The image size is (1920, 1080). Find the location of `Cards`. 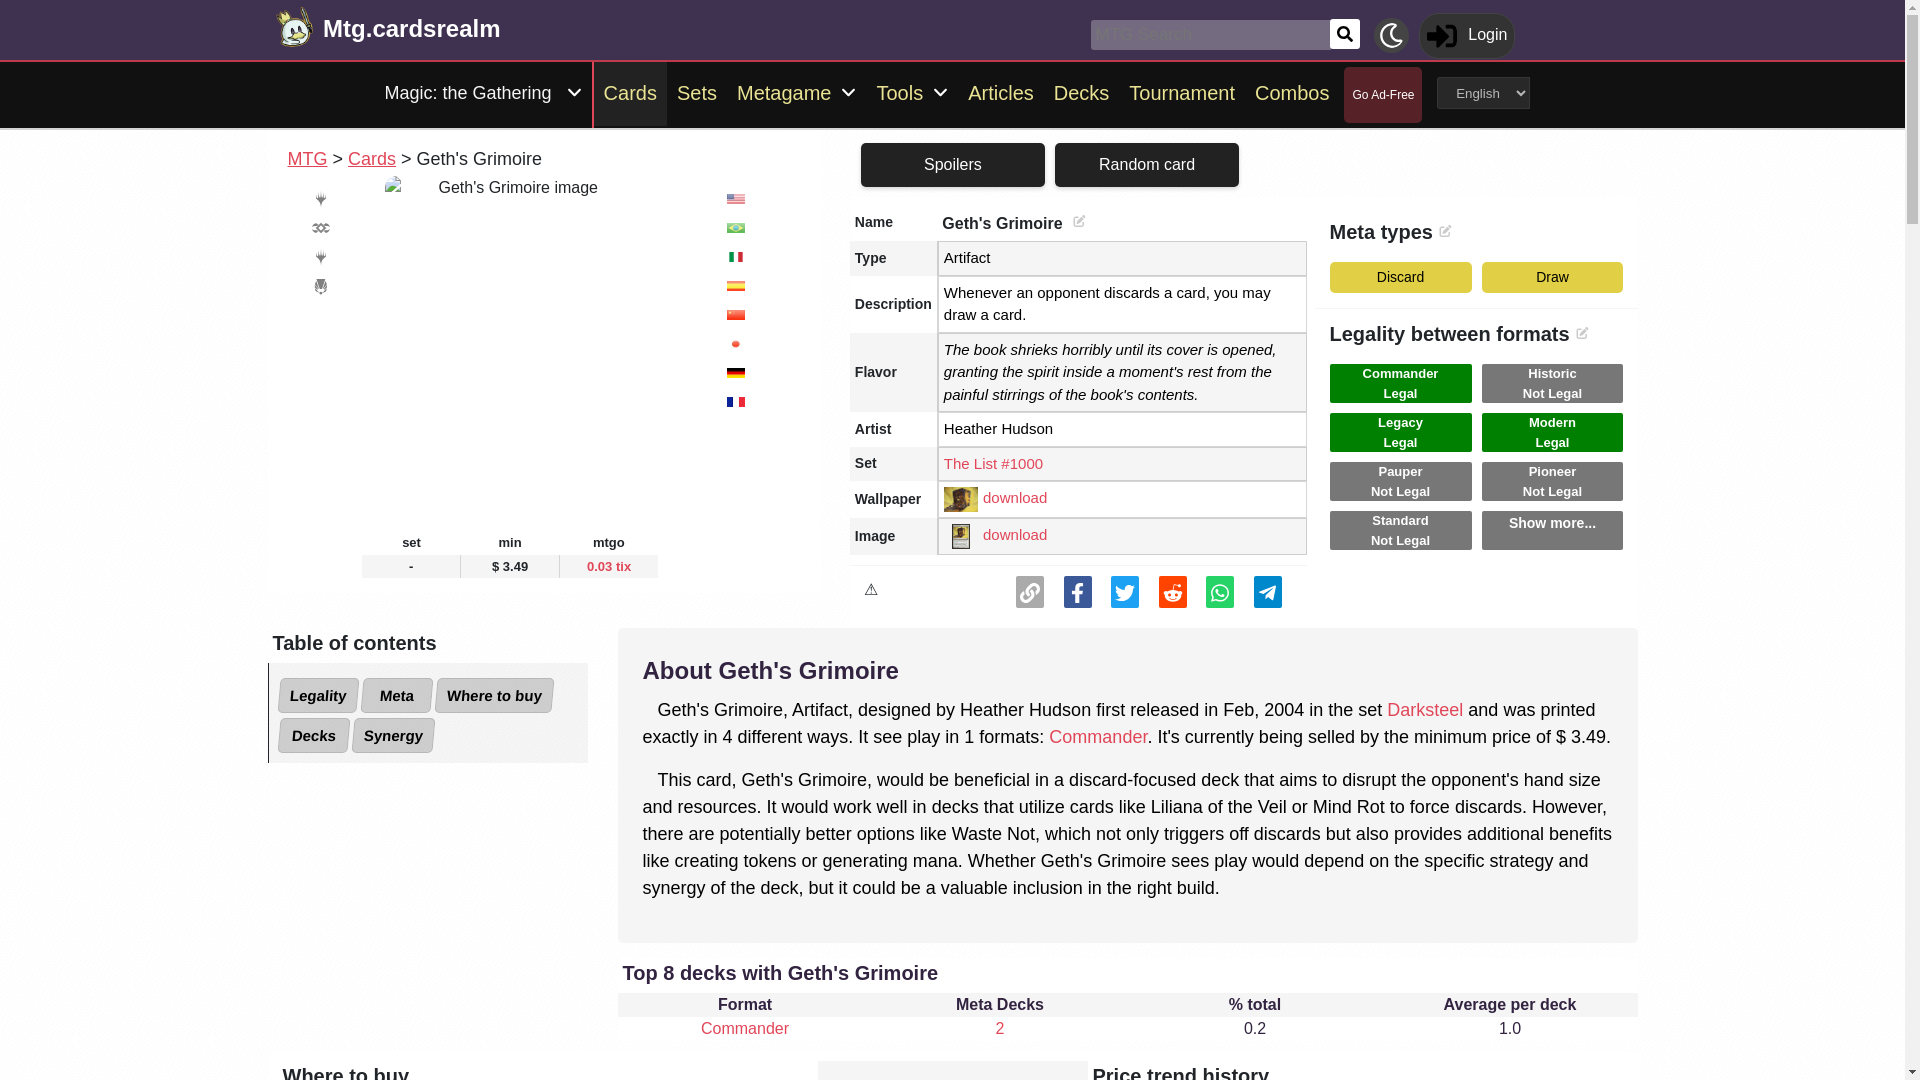

Cards is located at coordinates (630, 94).